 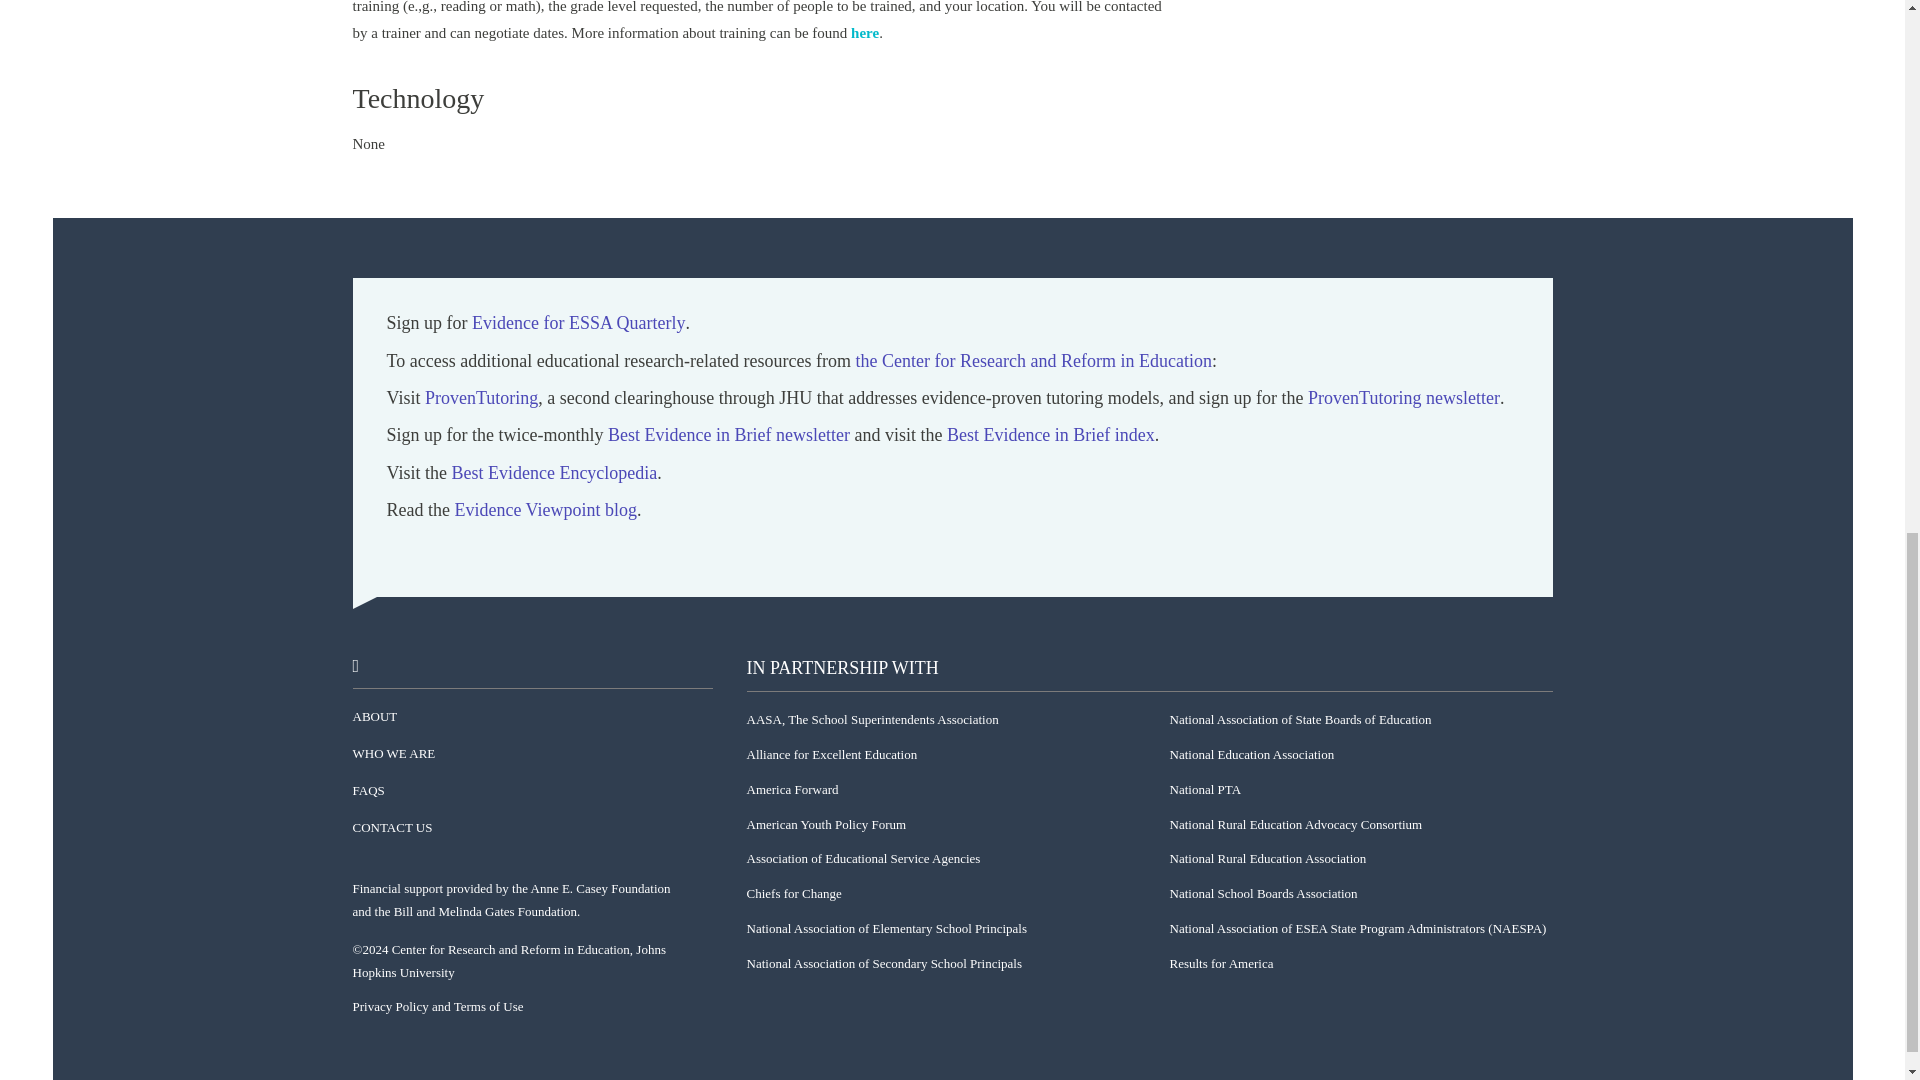 I want to click on WHO WE ARE, so click(x=393, y=754).